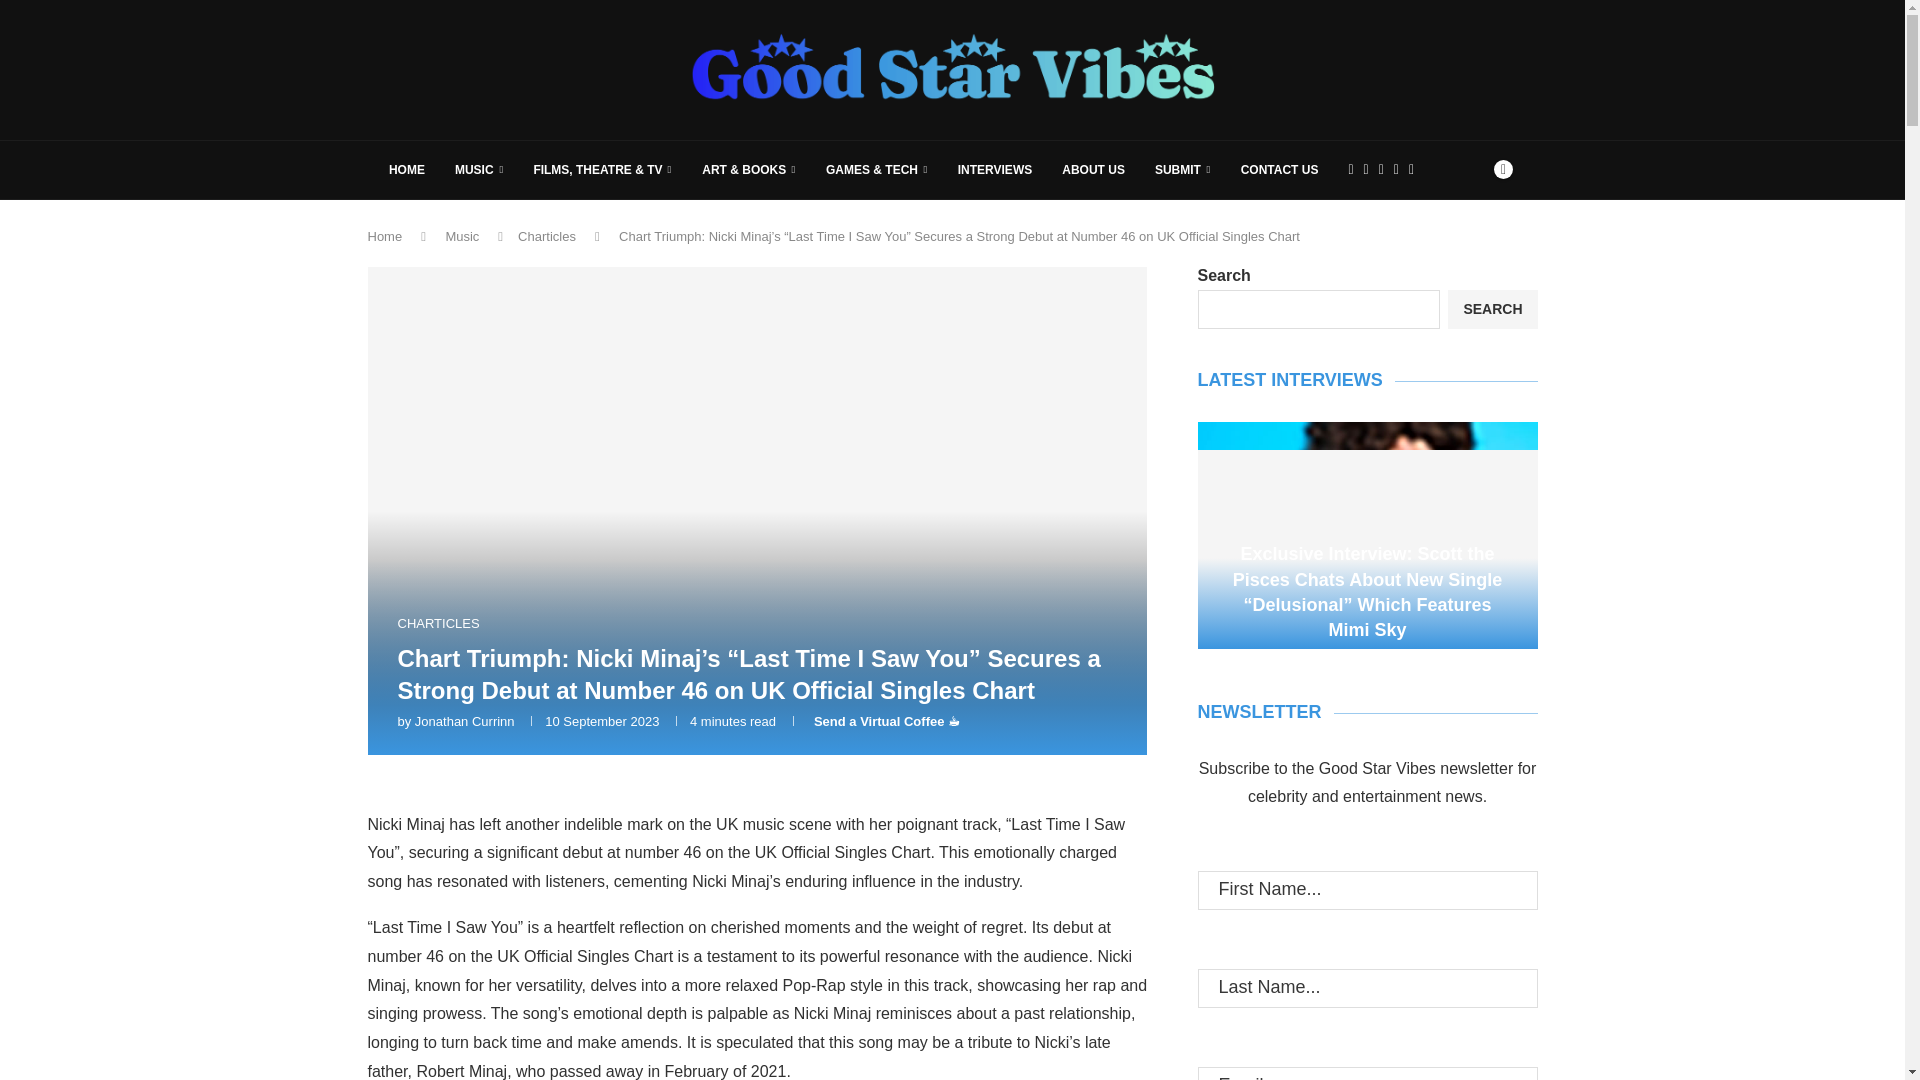 The width and height of the screenshot is (1920, 1080). What do you see at coordinates (547, 236) in the screenshot?
I see `Charticles` at bounding box center [547, 236].